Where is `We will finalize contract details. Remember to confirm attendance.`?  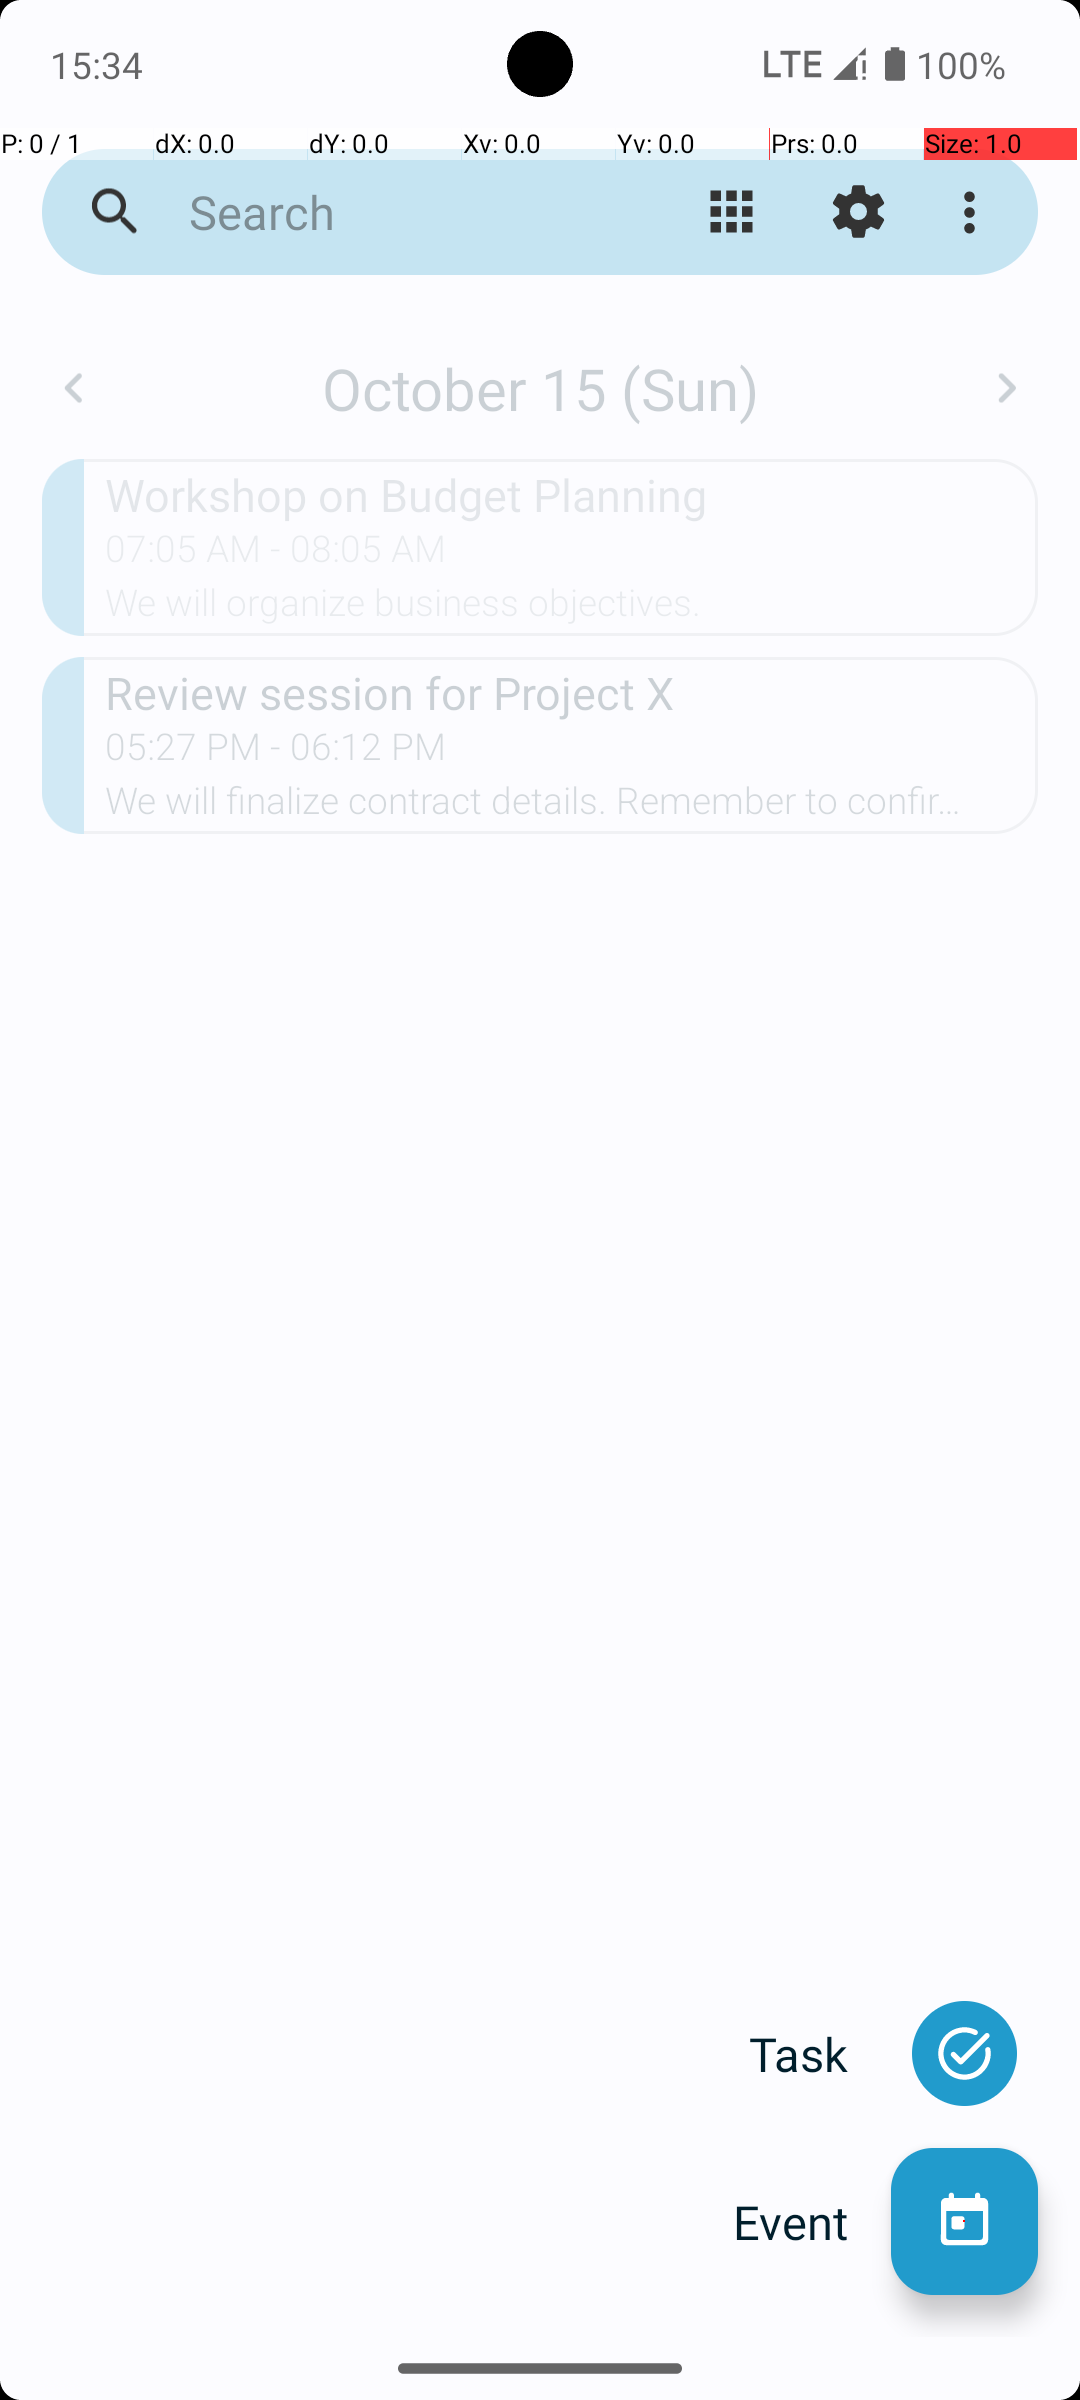 We will finalize contract details. Remember to confirm attendance. is located at coordinates (572, 806).